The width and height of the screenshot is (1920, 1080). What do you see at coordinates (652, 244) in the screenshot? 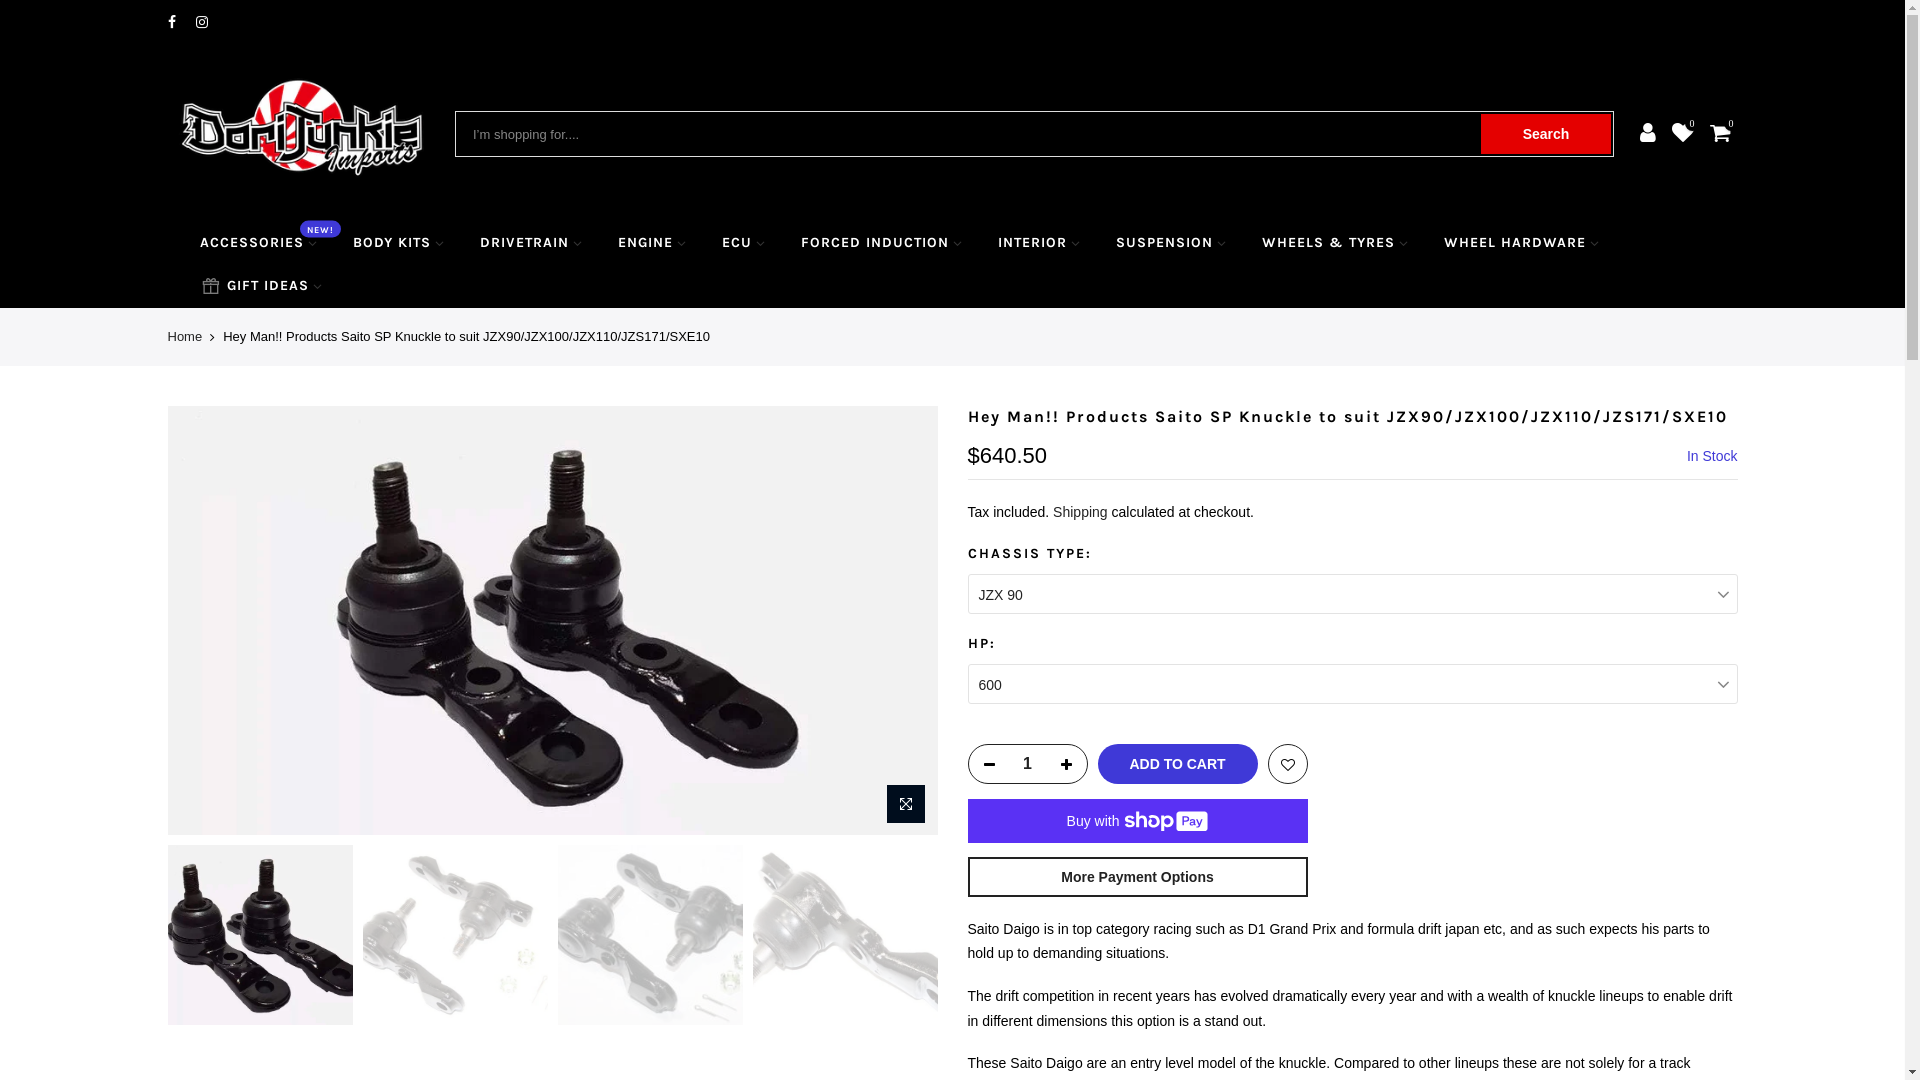
I see `ENGINE` at bounding box center [652, 244].